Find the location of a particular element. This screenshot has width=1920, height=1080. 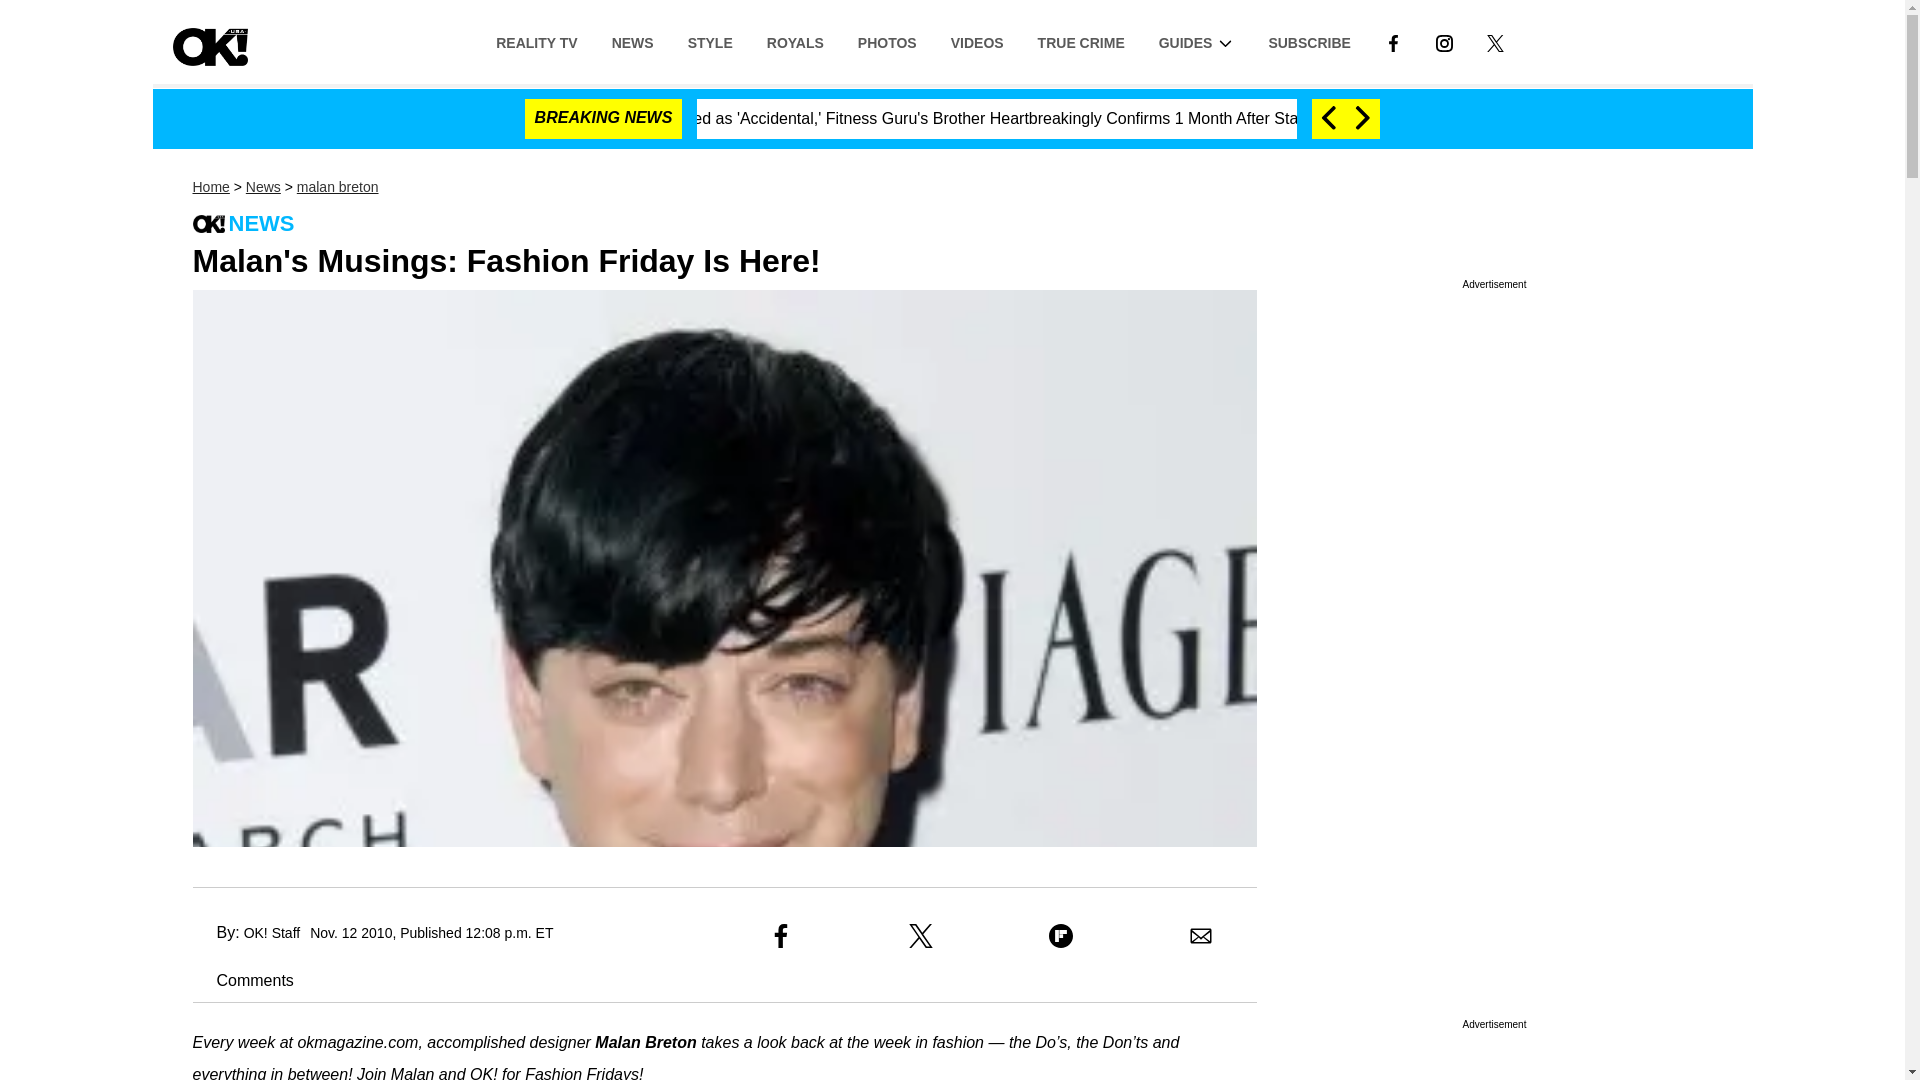

News is located at coordinates (262, 187).